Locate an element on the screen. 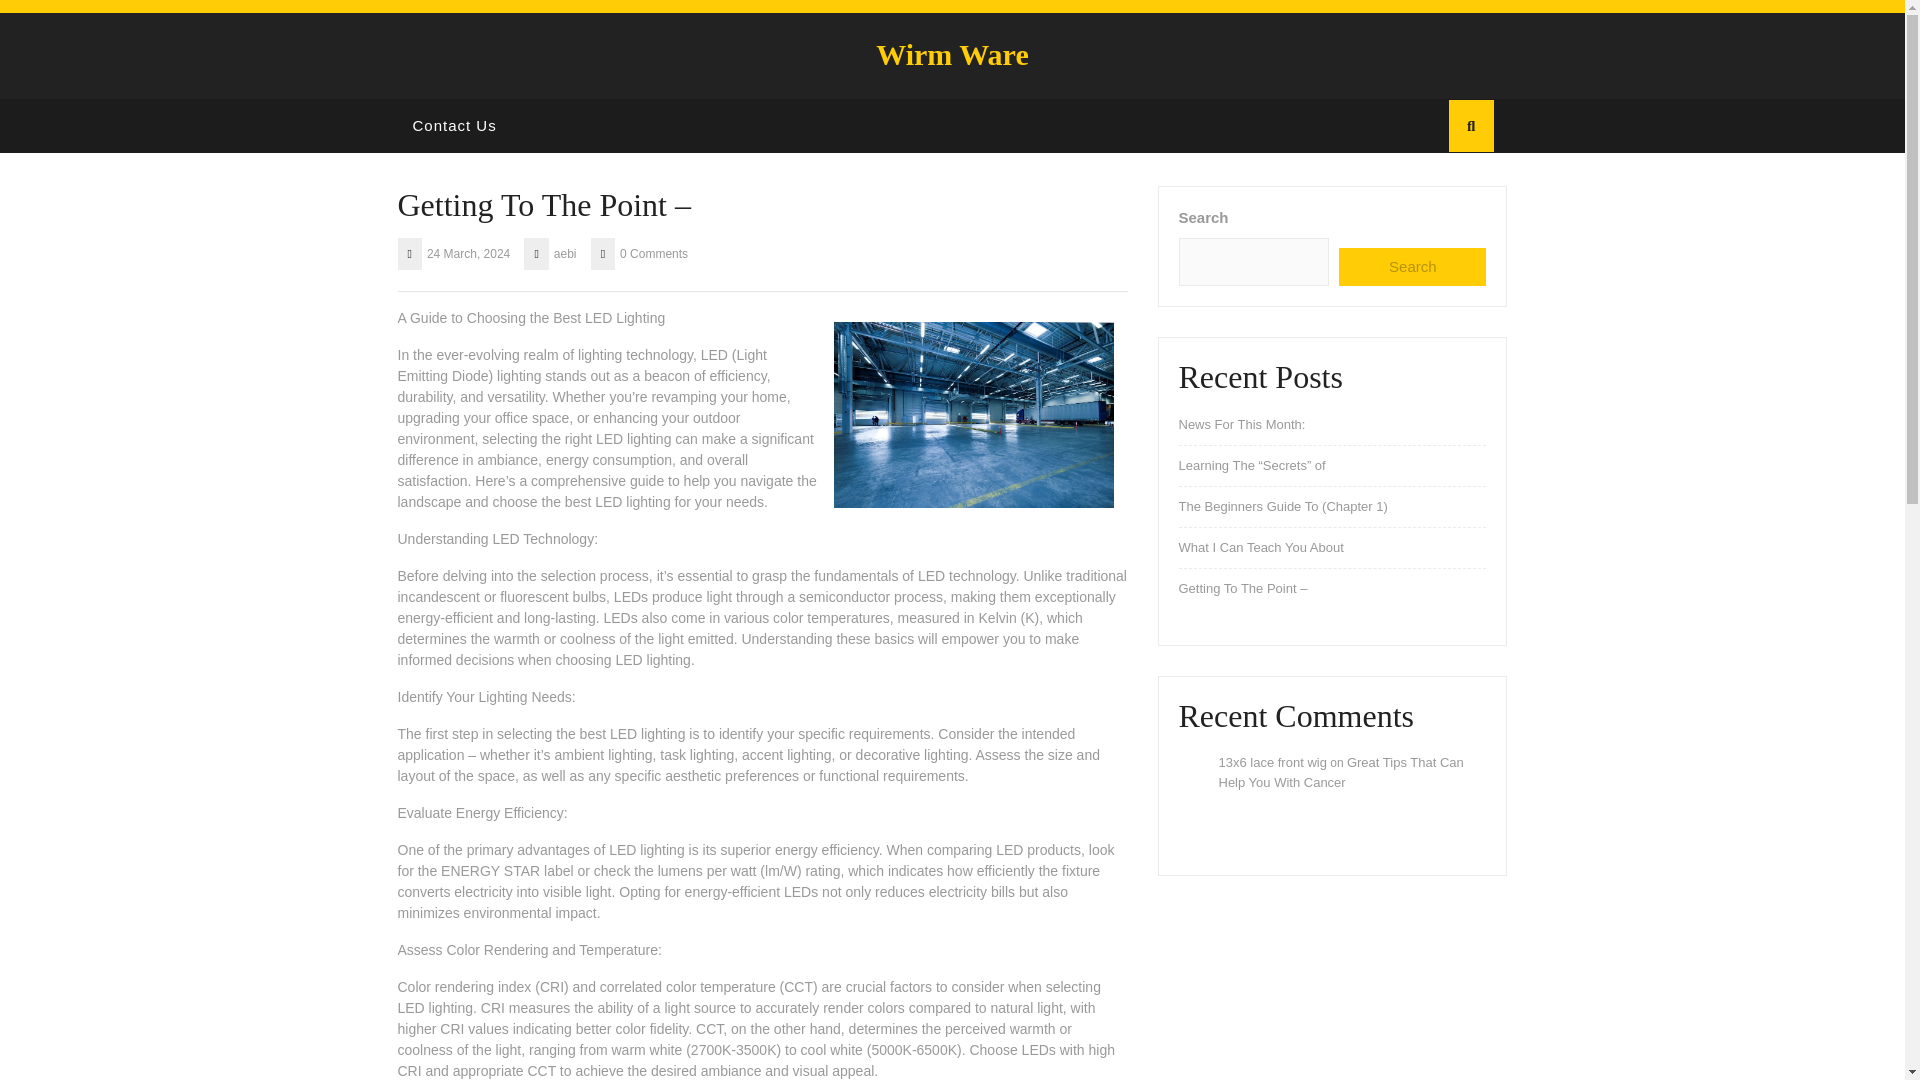  13x6 lace front wig is located at coordinates (1272, 762).